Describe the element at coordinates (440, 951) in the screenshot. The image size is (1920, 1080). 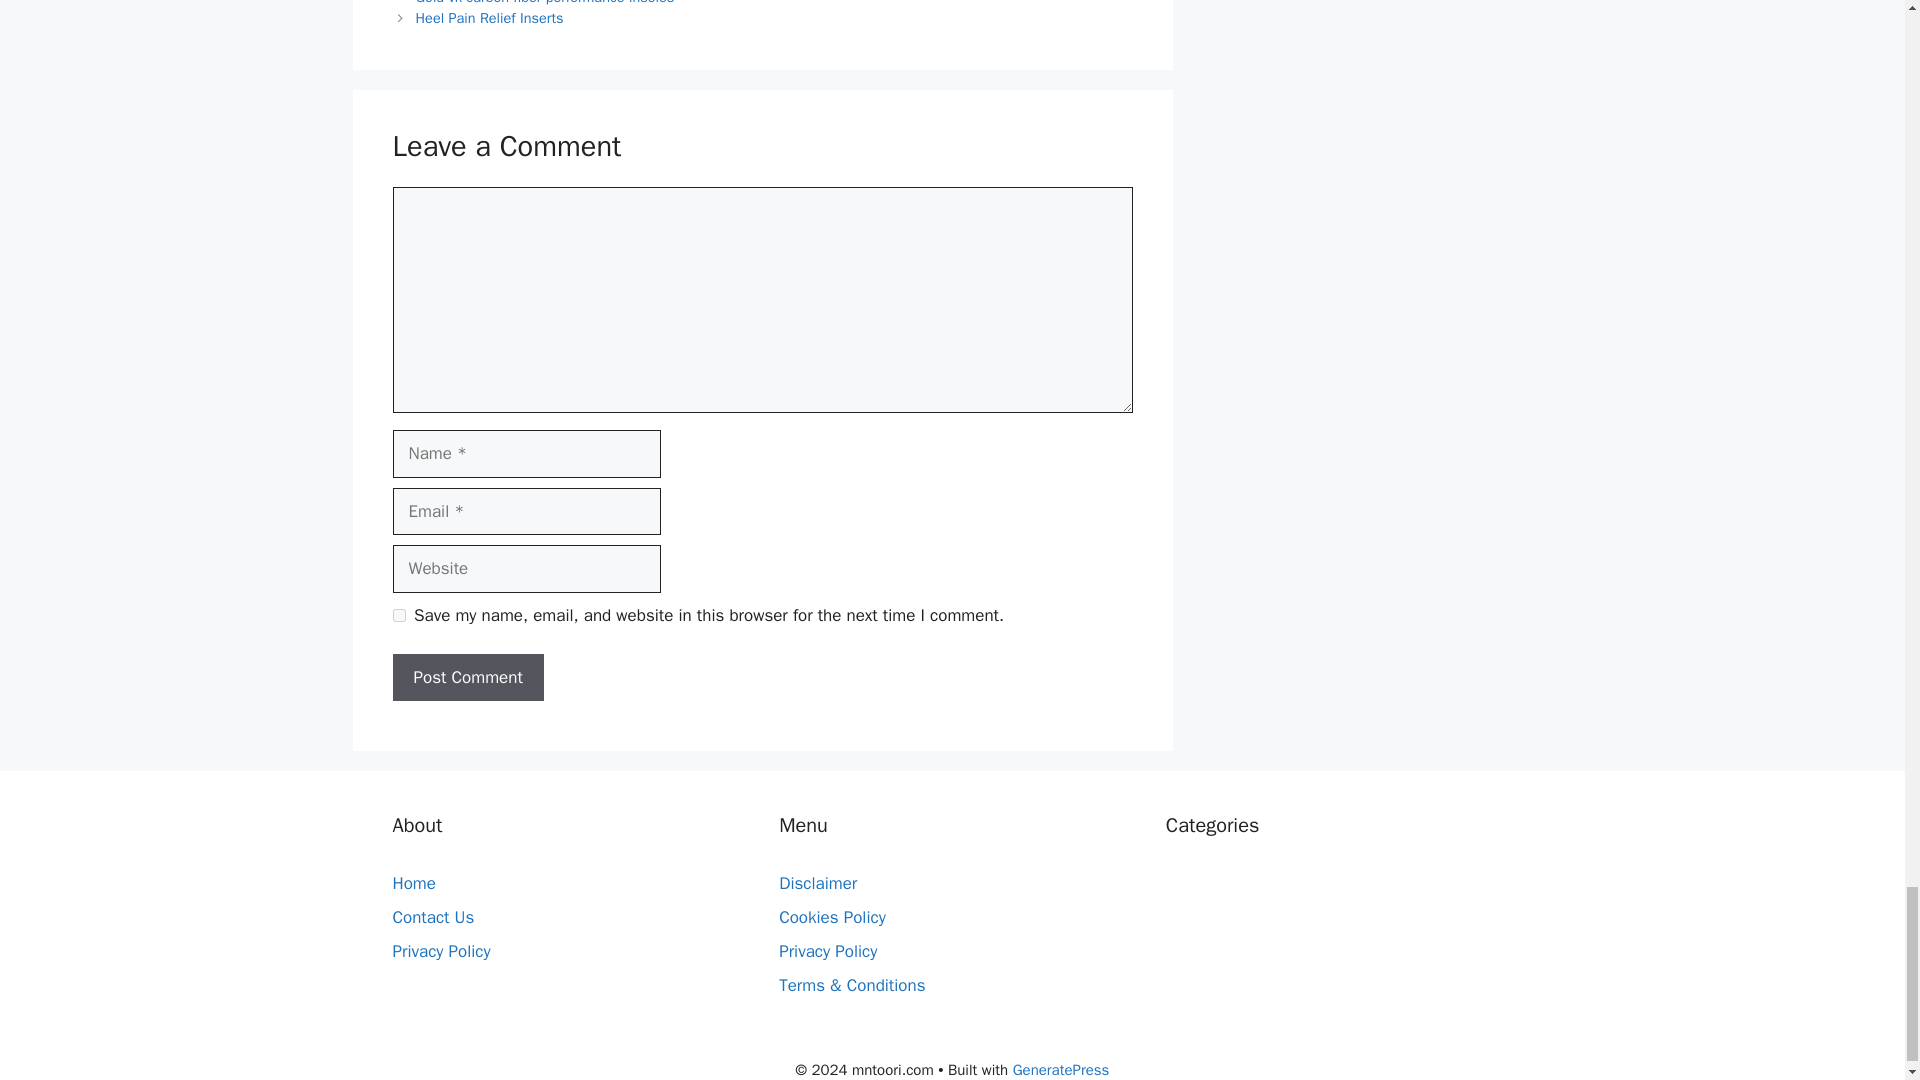
I see `Privacy Policy` at that location.